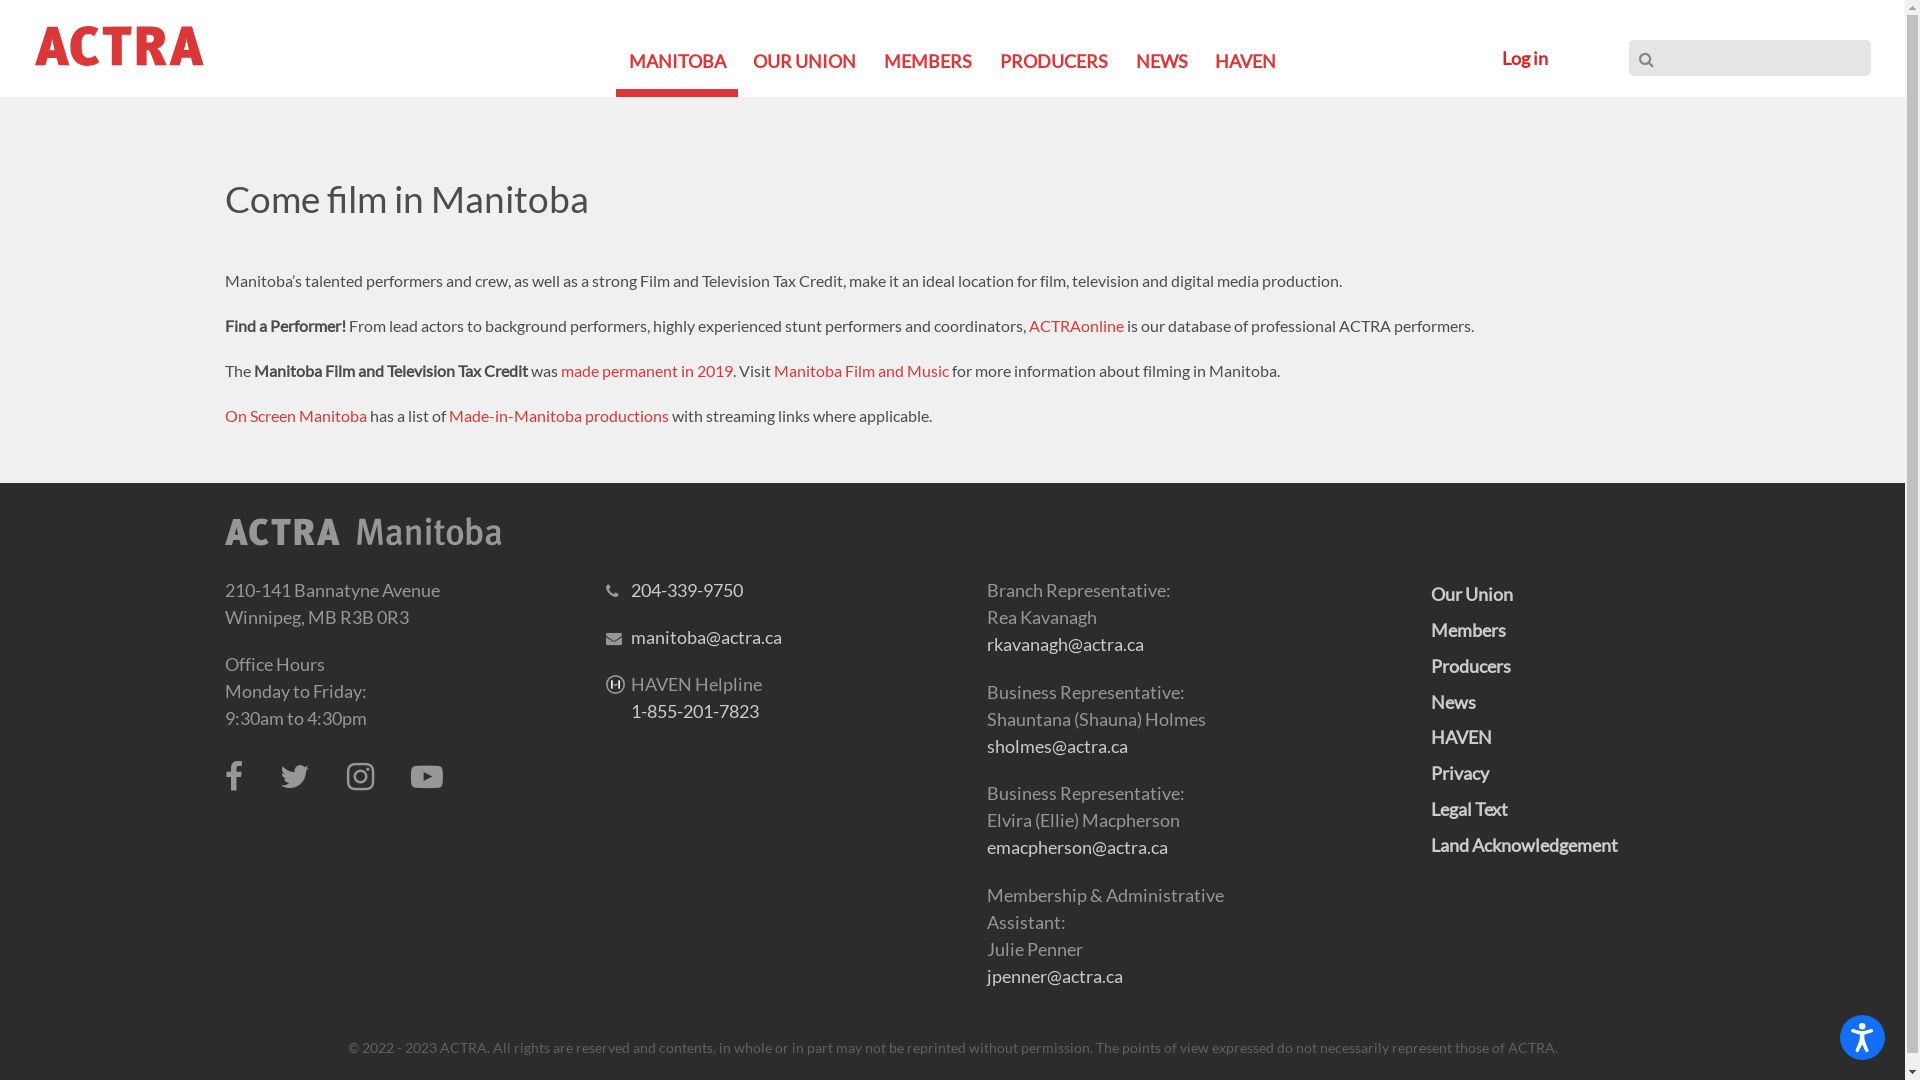  I want to click on manitoba@actra.ca, so click(706, 637).